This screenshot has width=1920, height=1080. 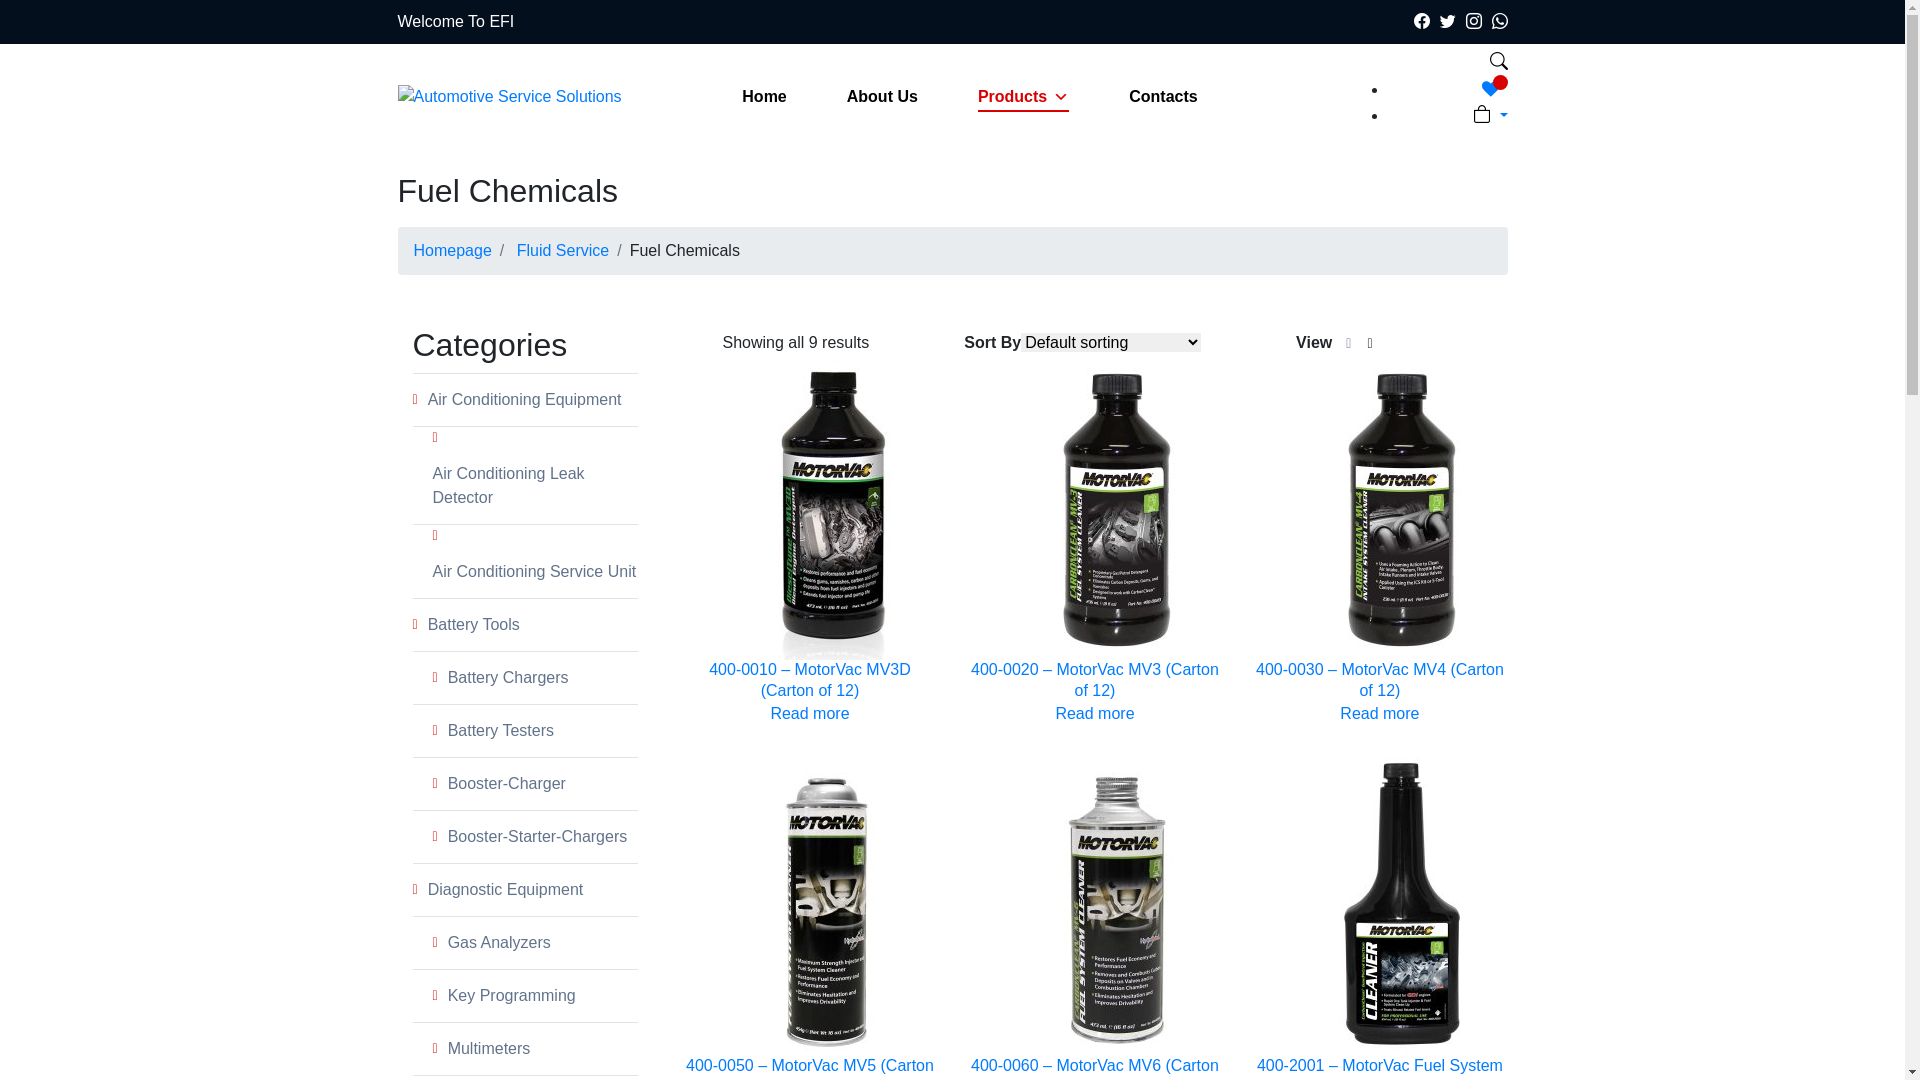 What do you see at coordinates (1024, 97) in the screenshot?
I see `Products` at bounding box center [1024, 97].